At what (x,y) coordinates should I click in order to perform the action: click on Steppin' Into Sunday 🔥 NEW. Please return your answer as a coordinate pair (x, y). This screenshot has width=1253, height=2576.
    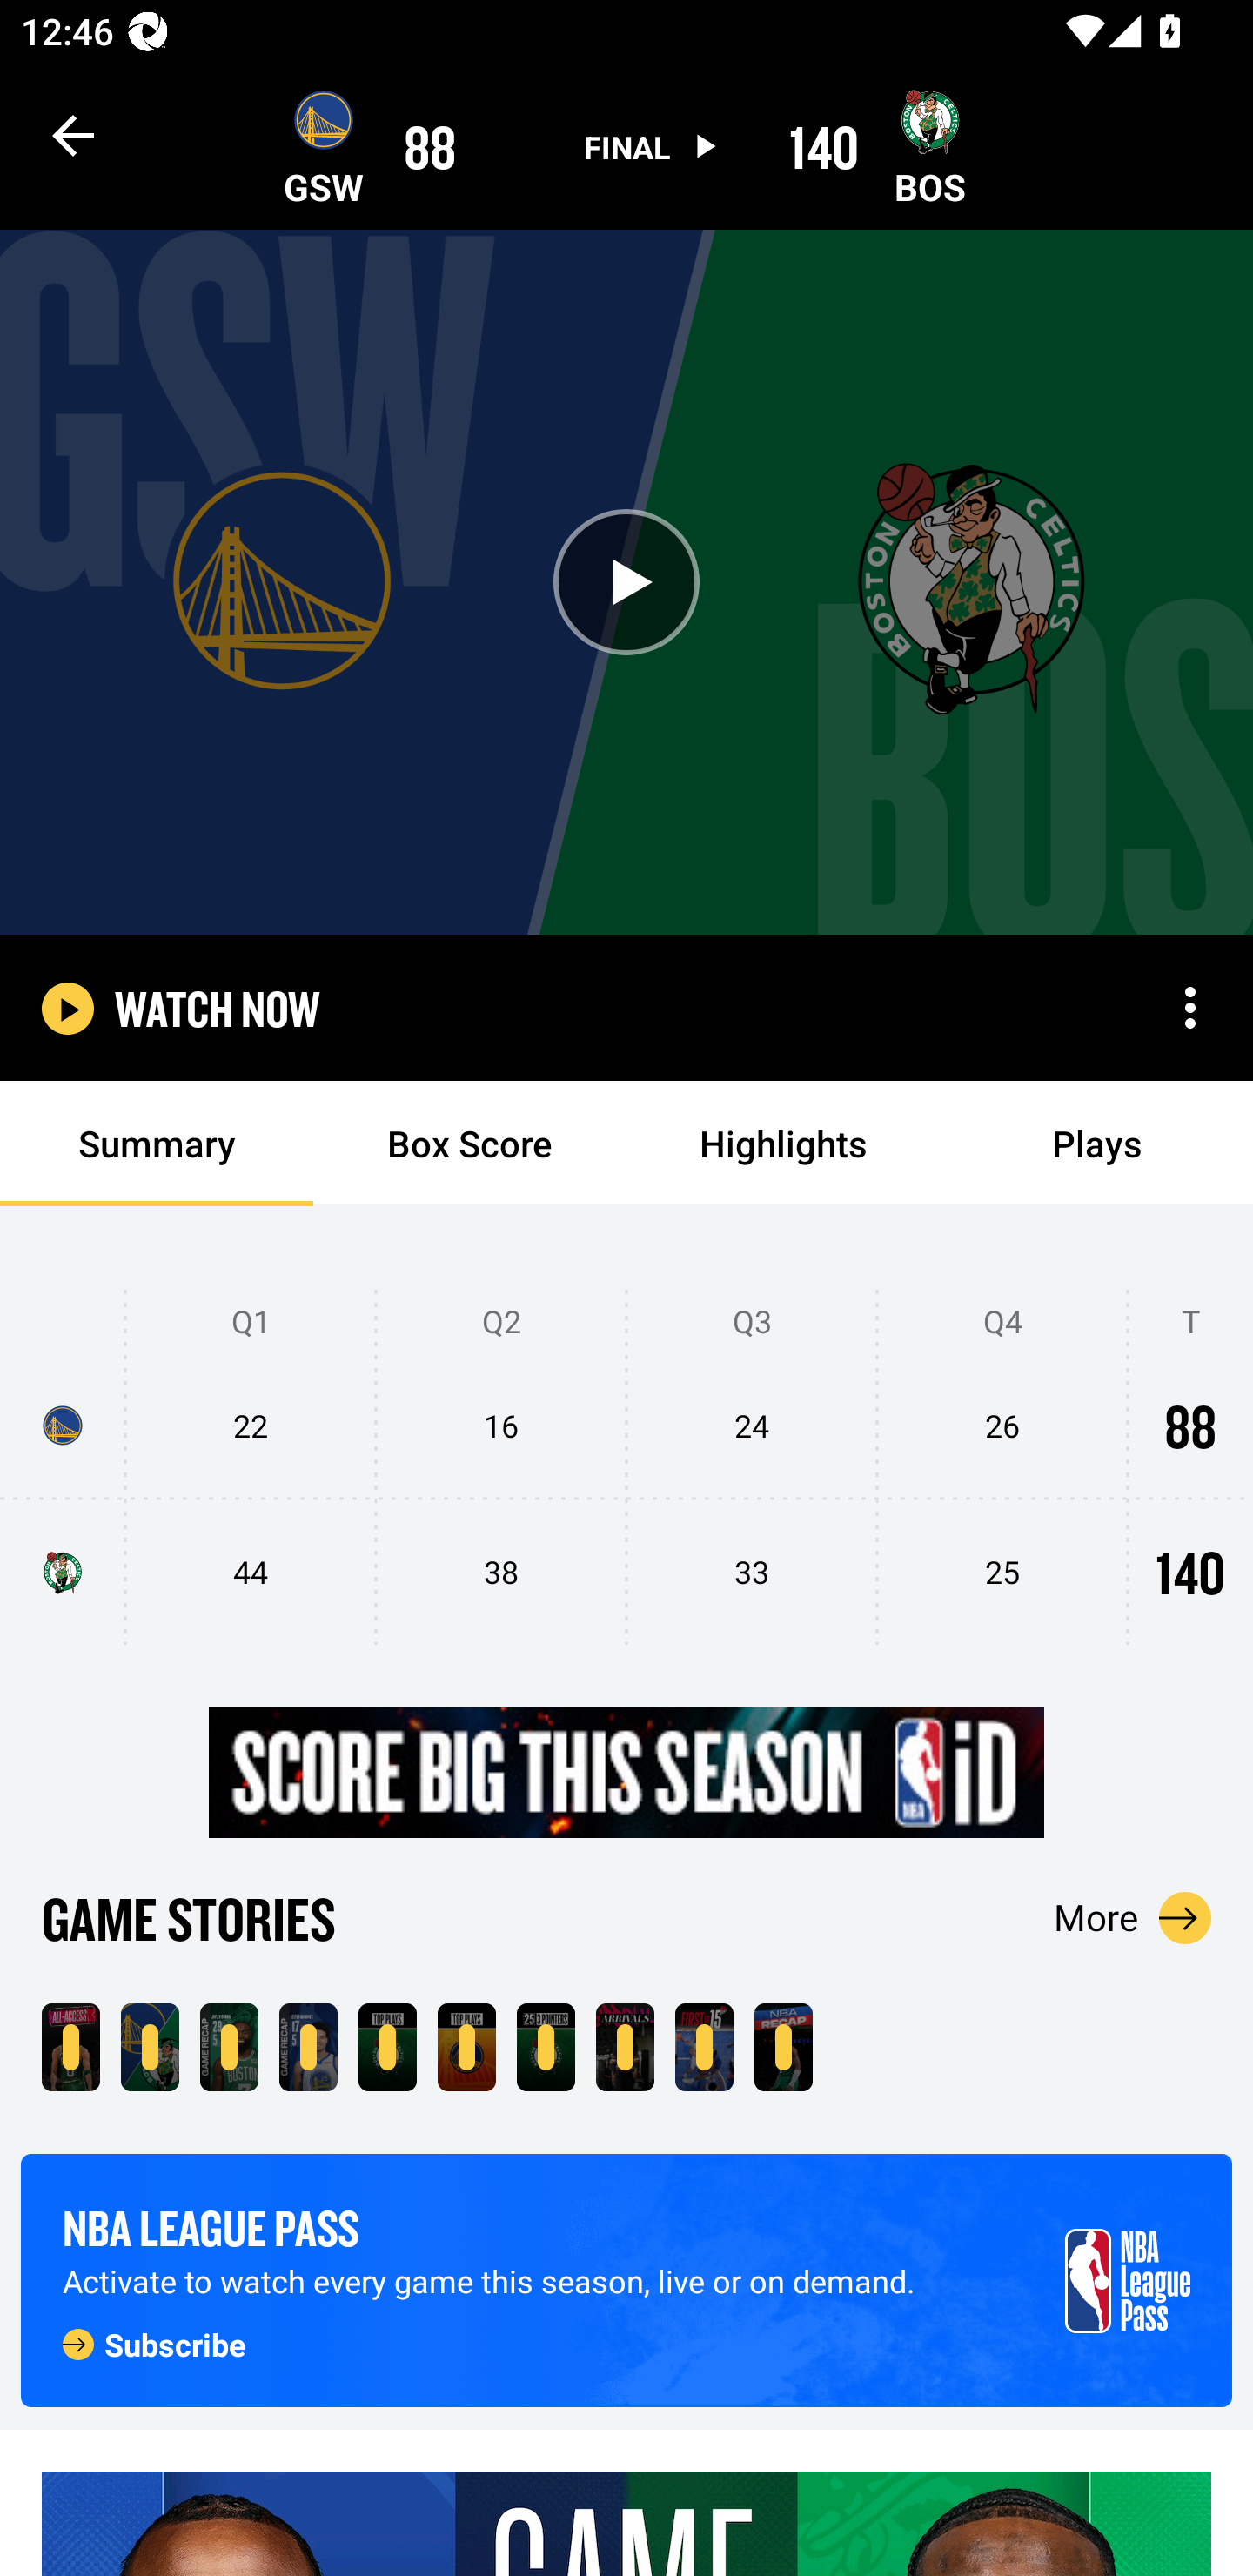
    Looking at the image, I should click on (625, 2047).